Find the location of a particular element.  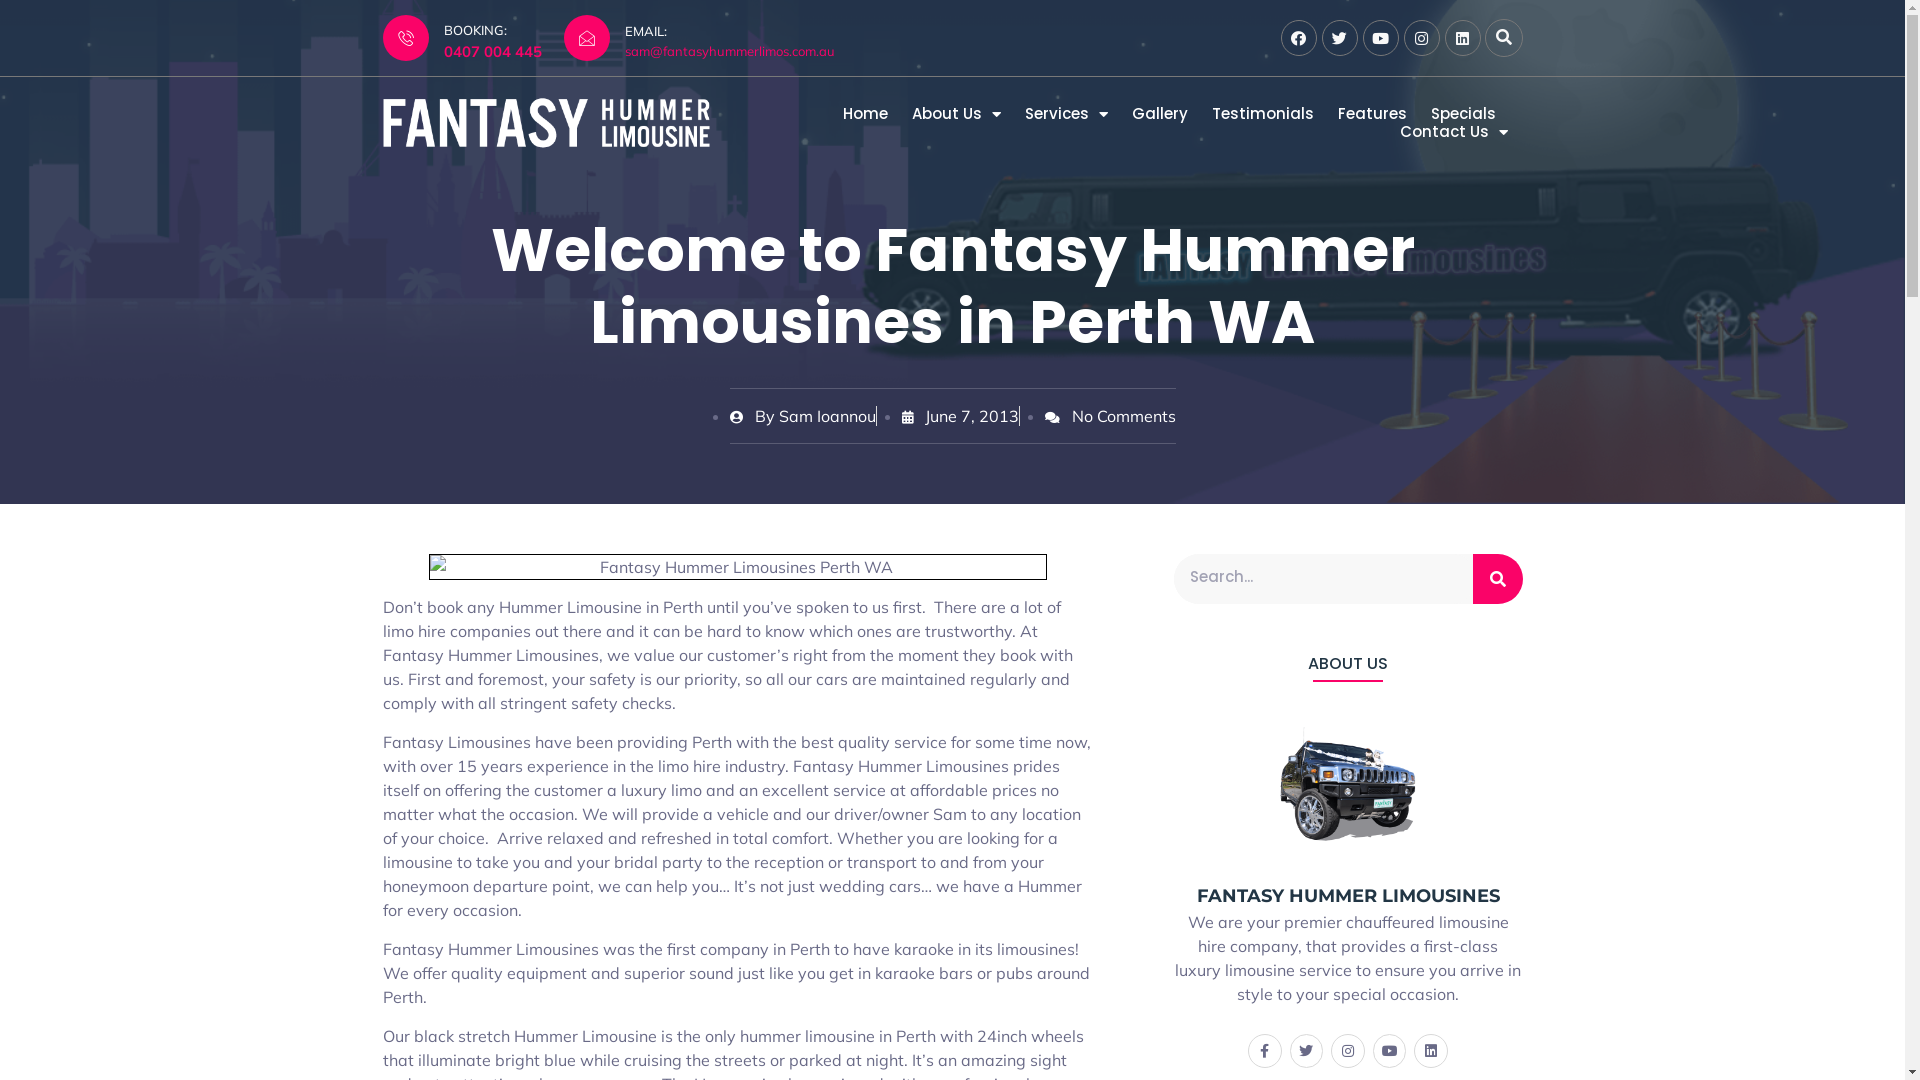

Gallery is located at coordinates (1160, 114).